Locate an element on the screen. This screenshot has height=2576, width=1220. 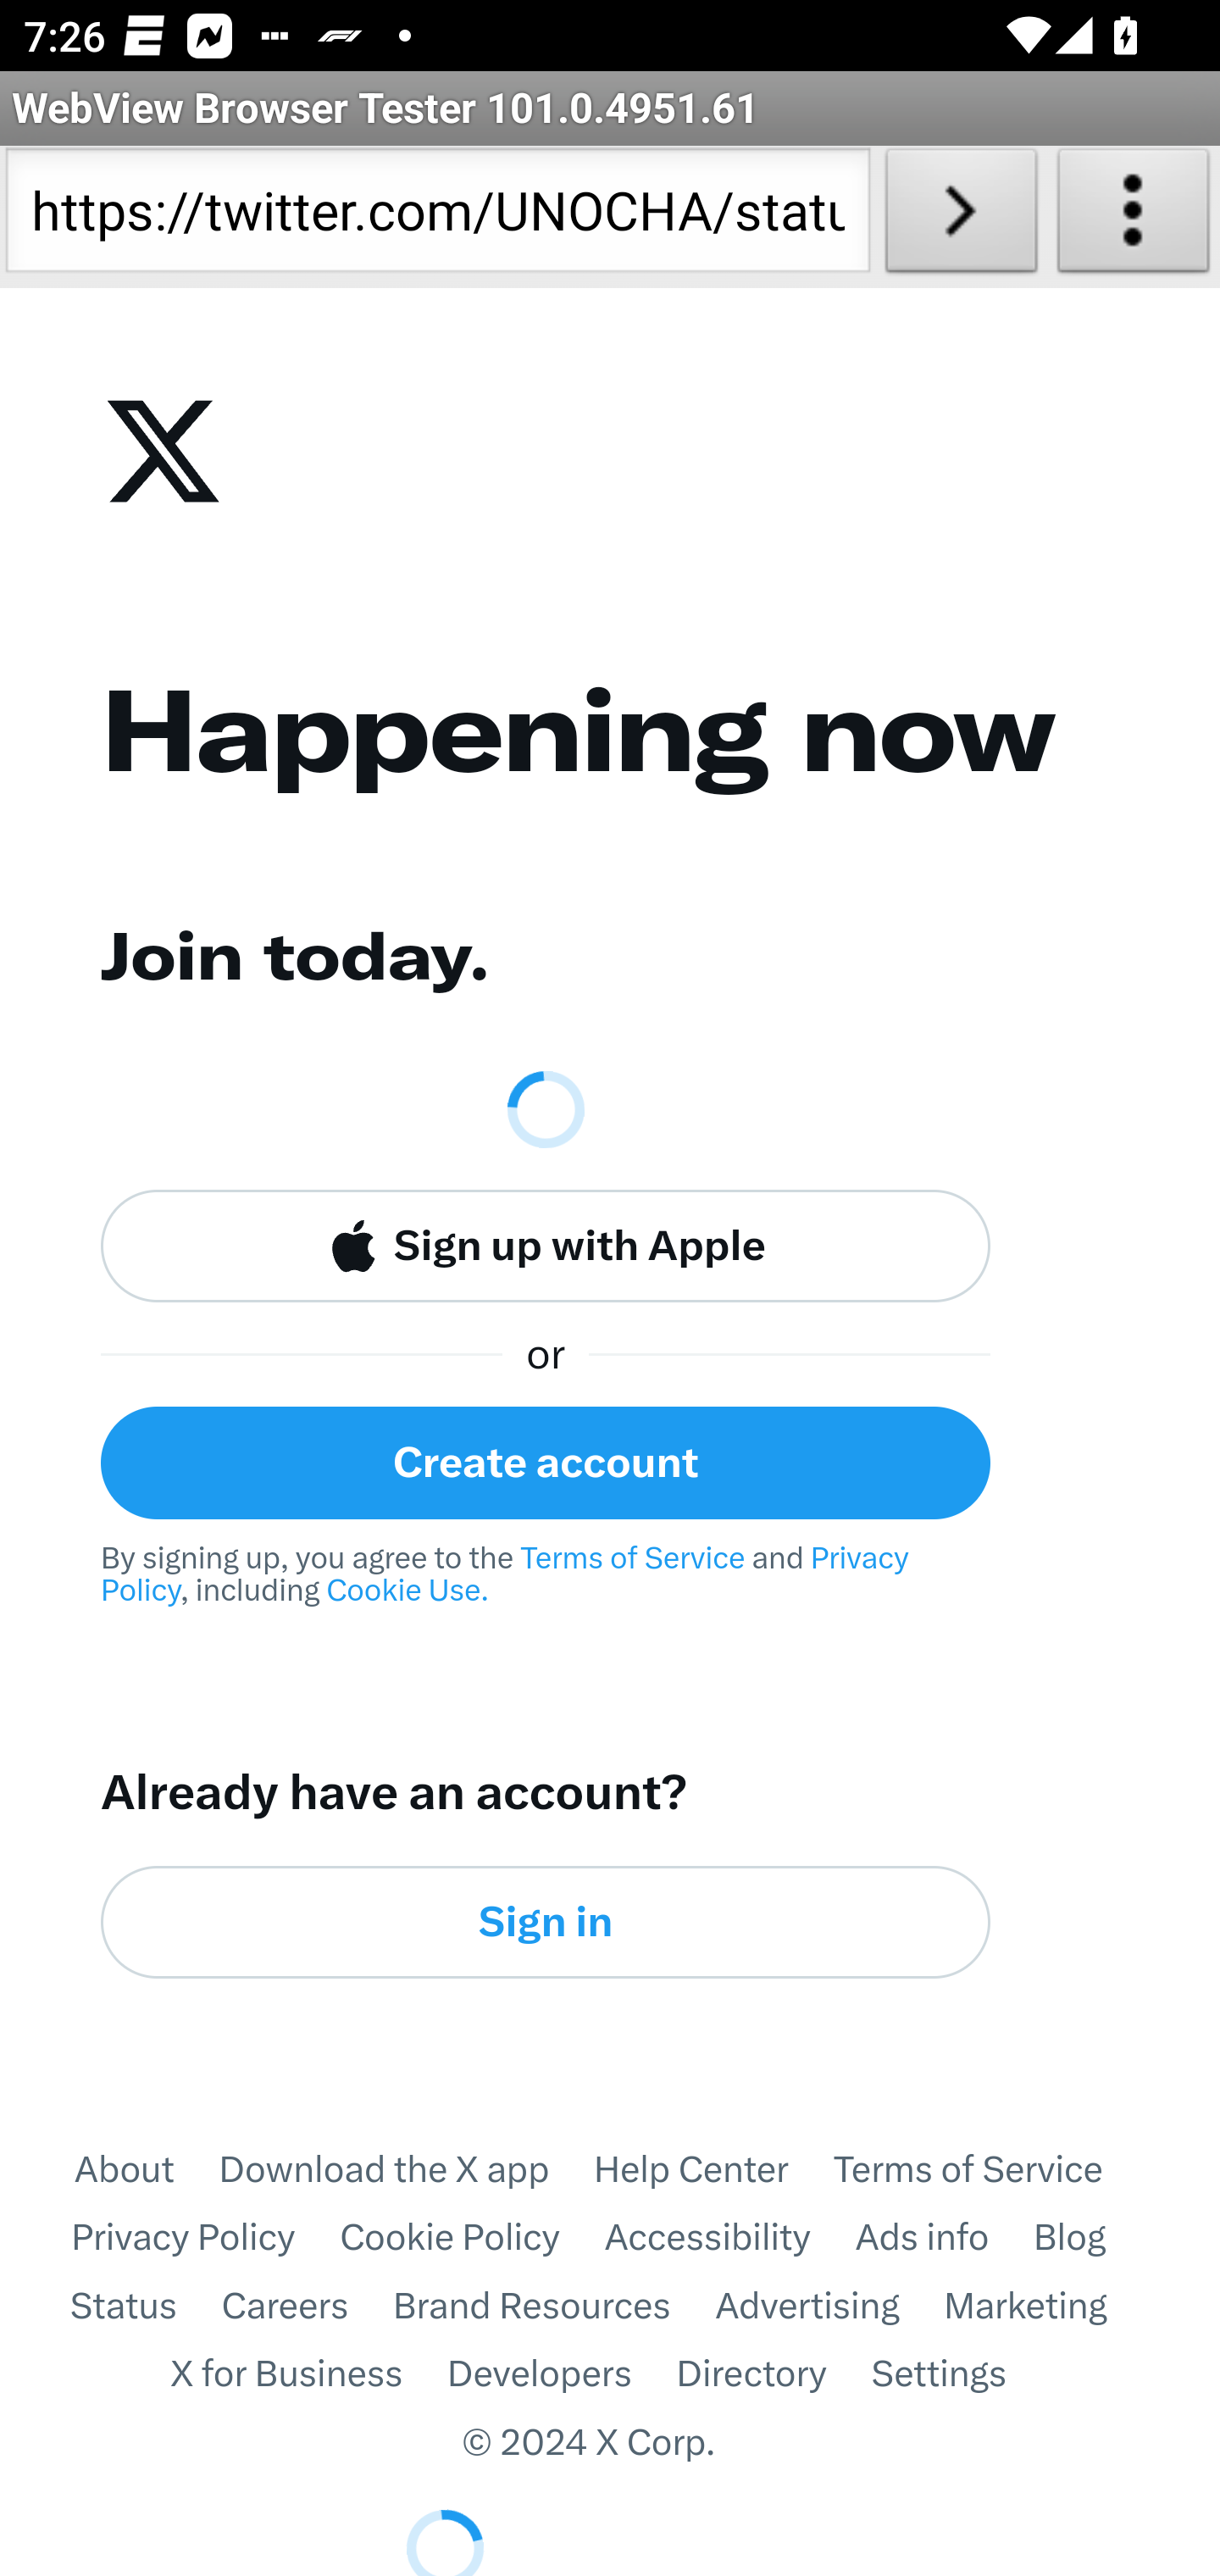
Terms of Service is located at coordinates (632, 1557).